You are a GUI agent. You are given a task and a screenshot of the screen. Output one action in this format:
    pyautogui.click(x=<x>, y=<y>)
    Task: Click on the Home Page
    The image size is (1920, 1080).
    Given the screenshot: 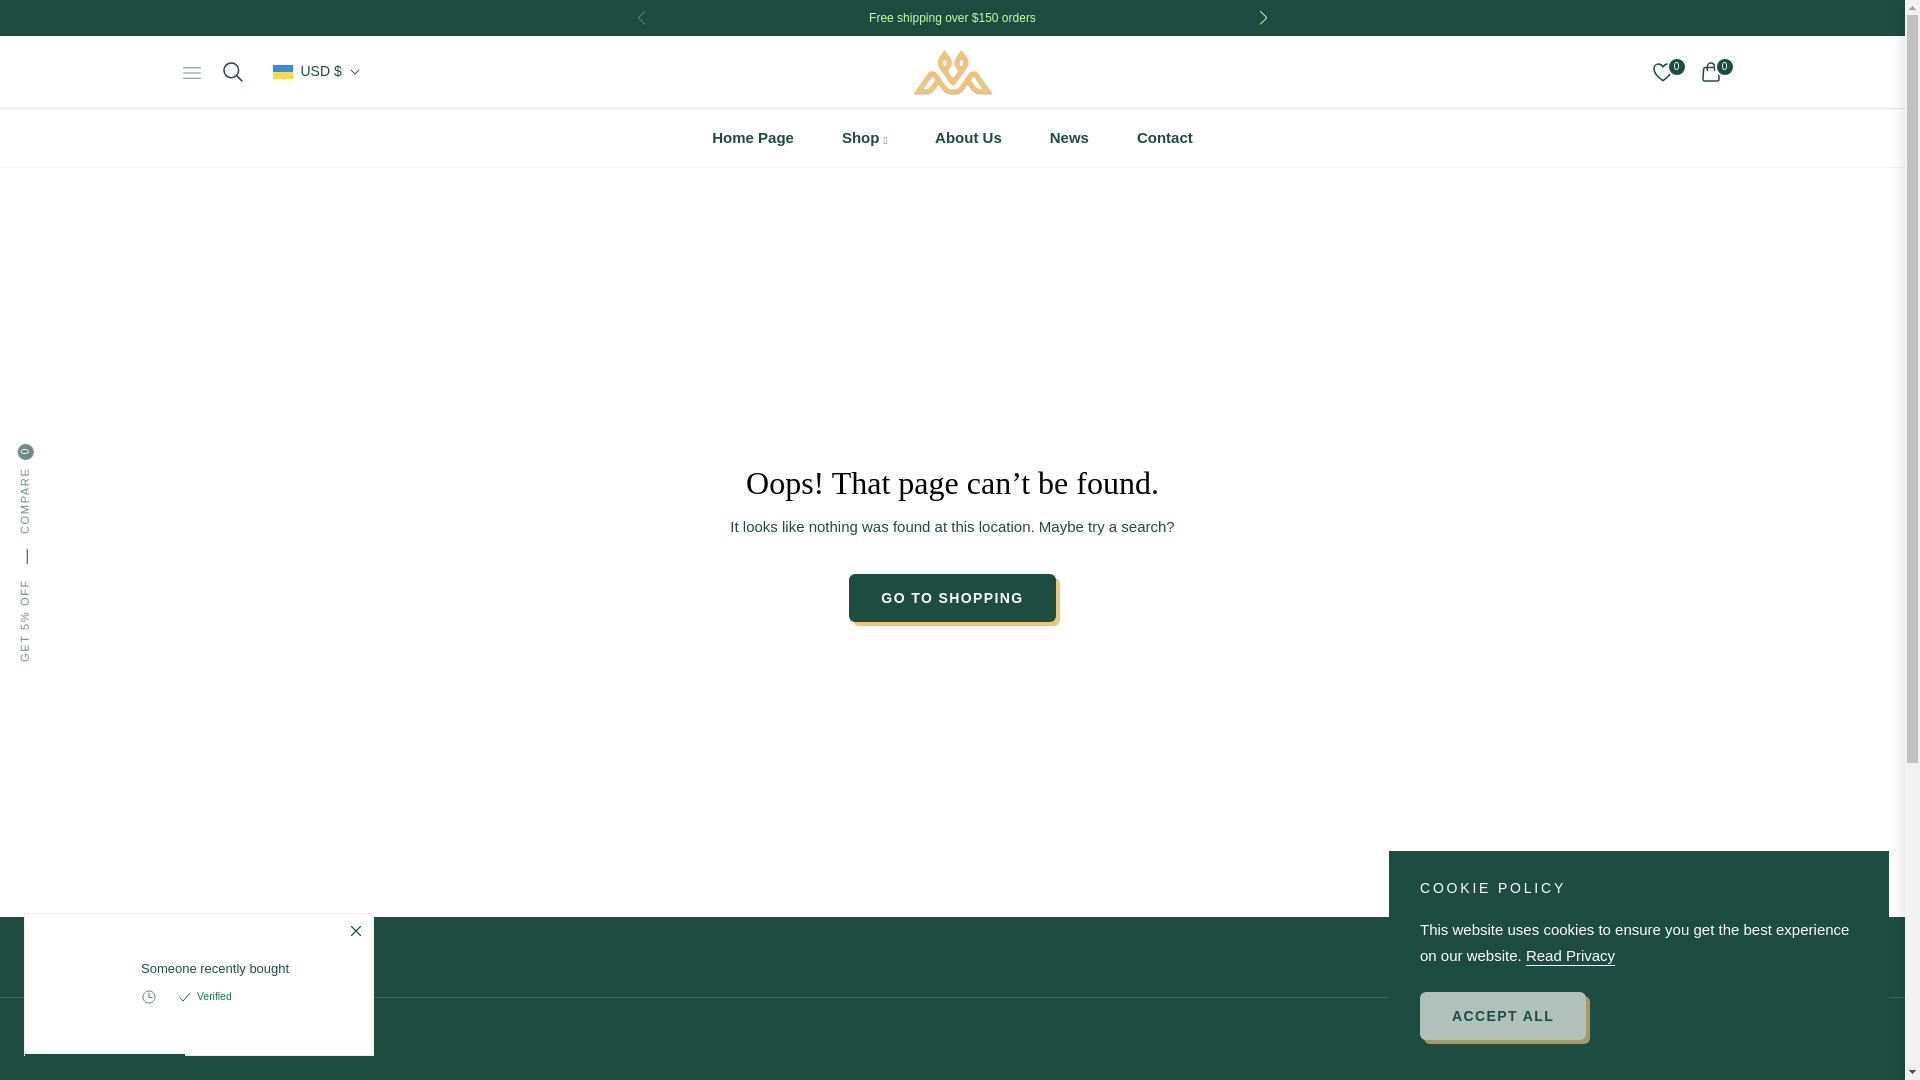 What is the action you would take?
    pyautogui.click(x=752, y=138)
    